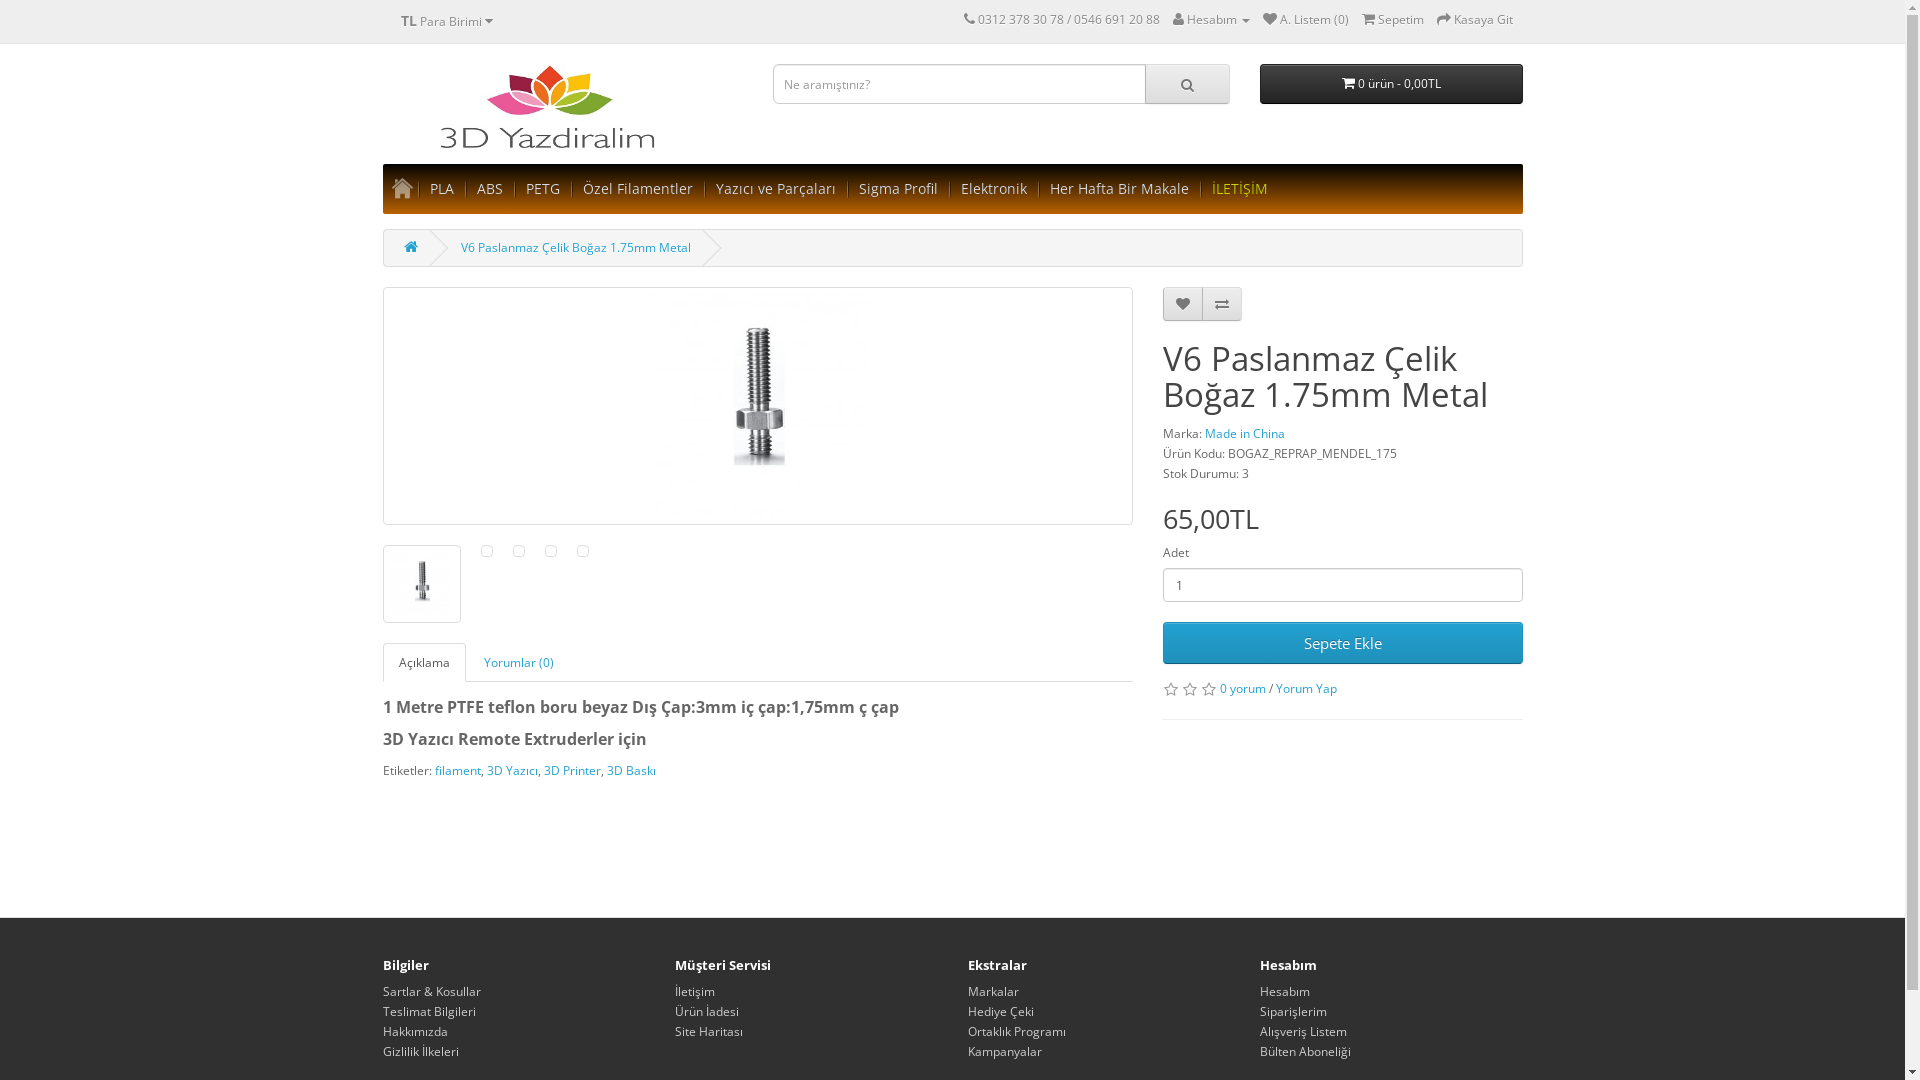 The height and width of the screenshot is (1080, 1920). I want to click on Sepetim, so click(1393, 20).